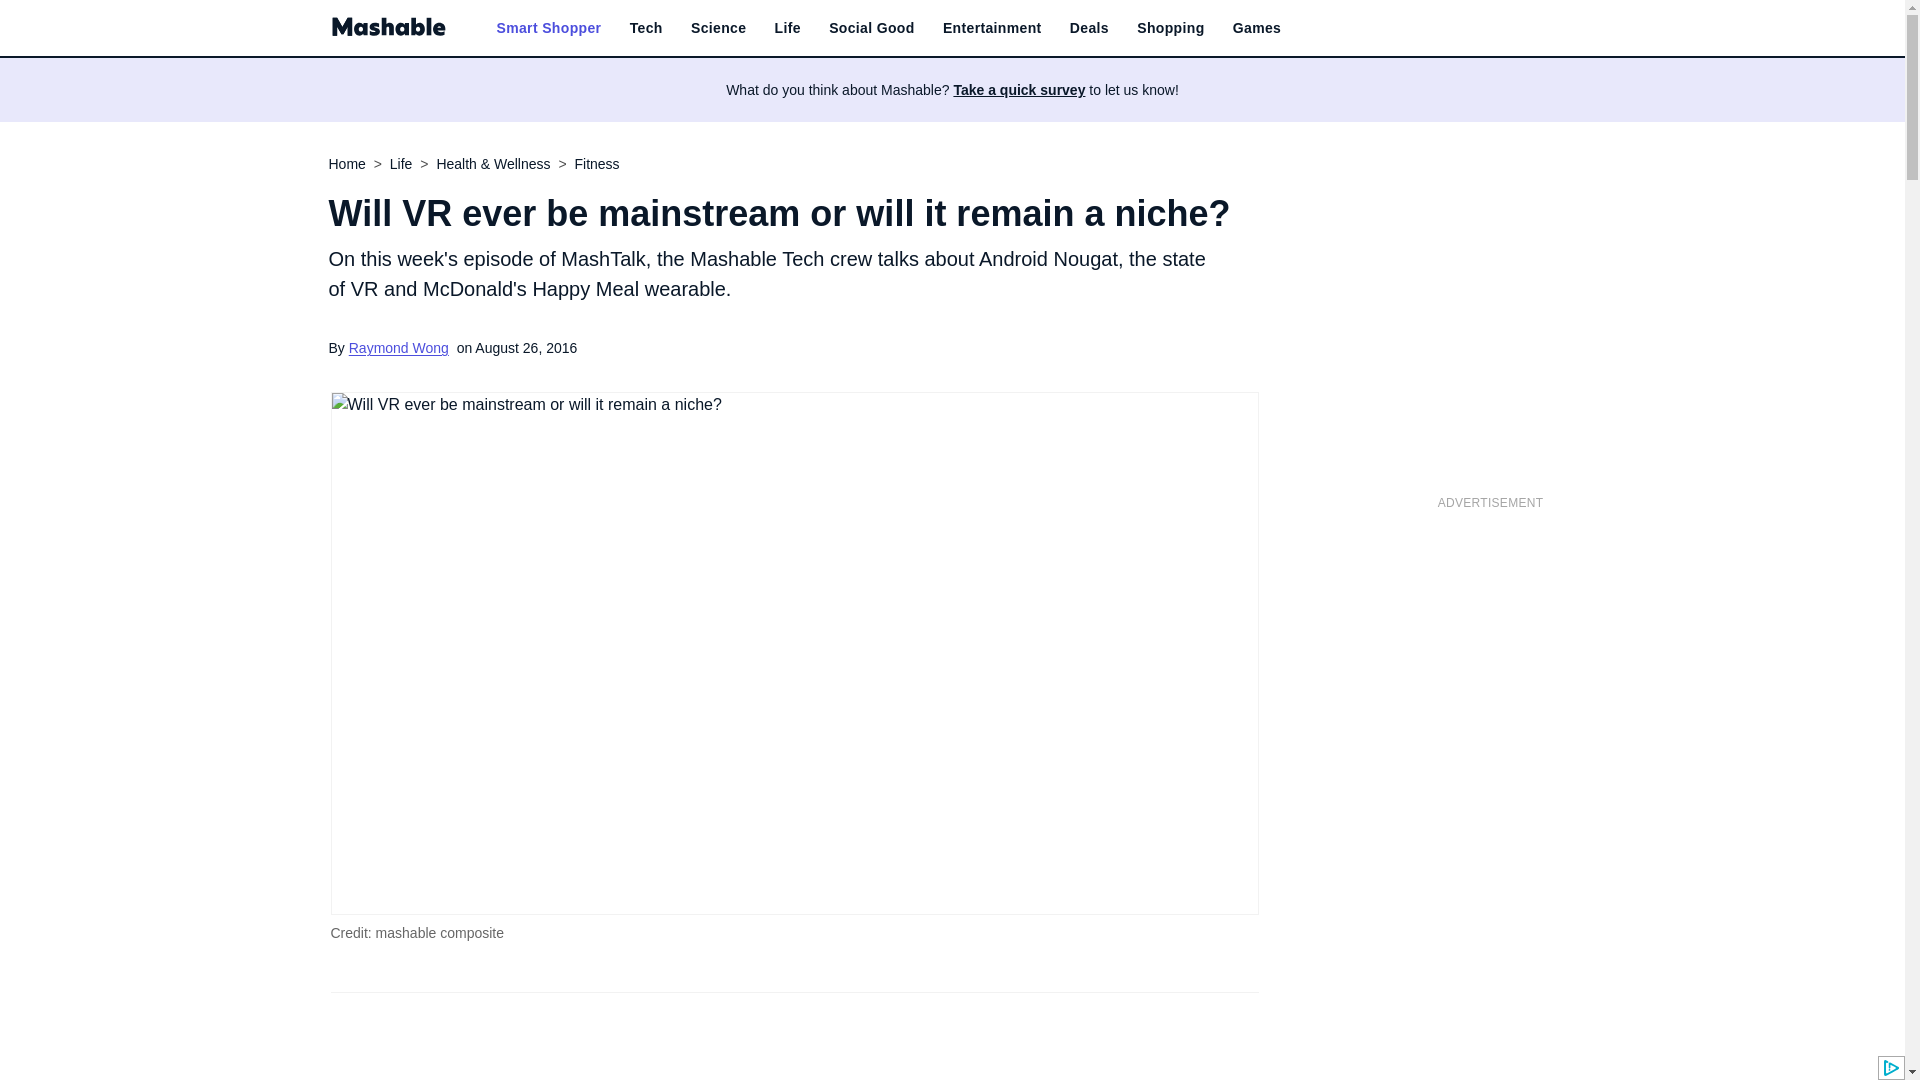  What do you see at coordinates (872, 28) in the screenshot?
I see `Social Good` at bounding box center [872, 28].